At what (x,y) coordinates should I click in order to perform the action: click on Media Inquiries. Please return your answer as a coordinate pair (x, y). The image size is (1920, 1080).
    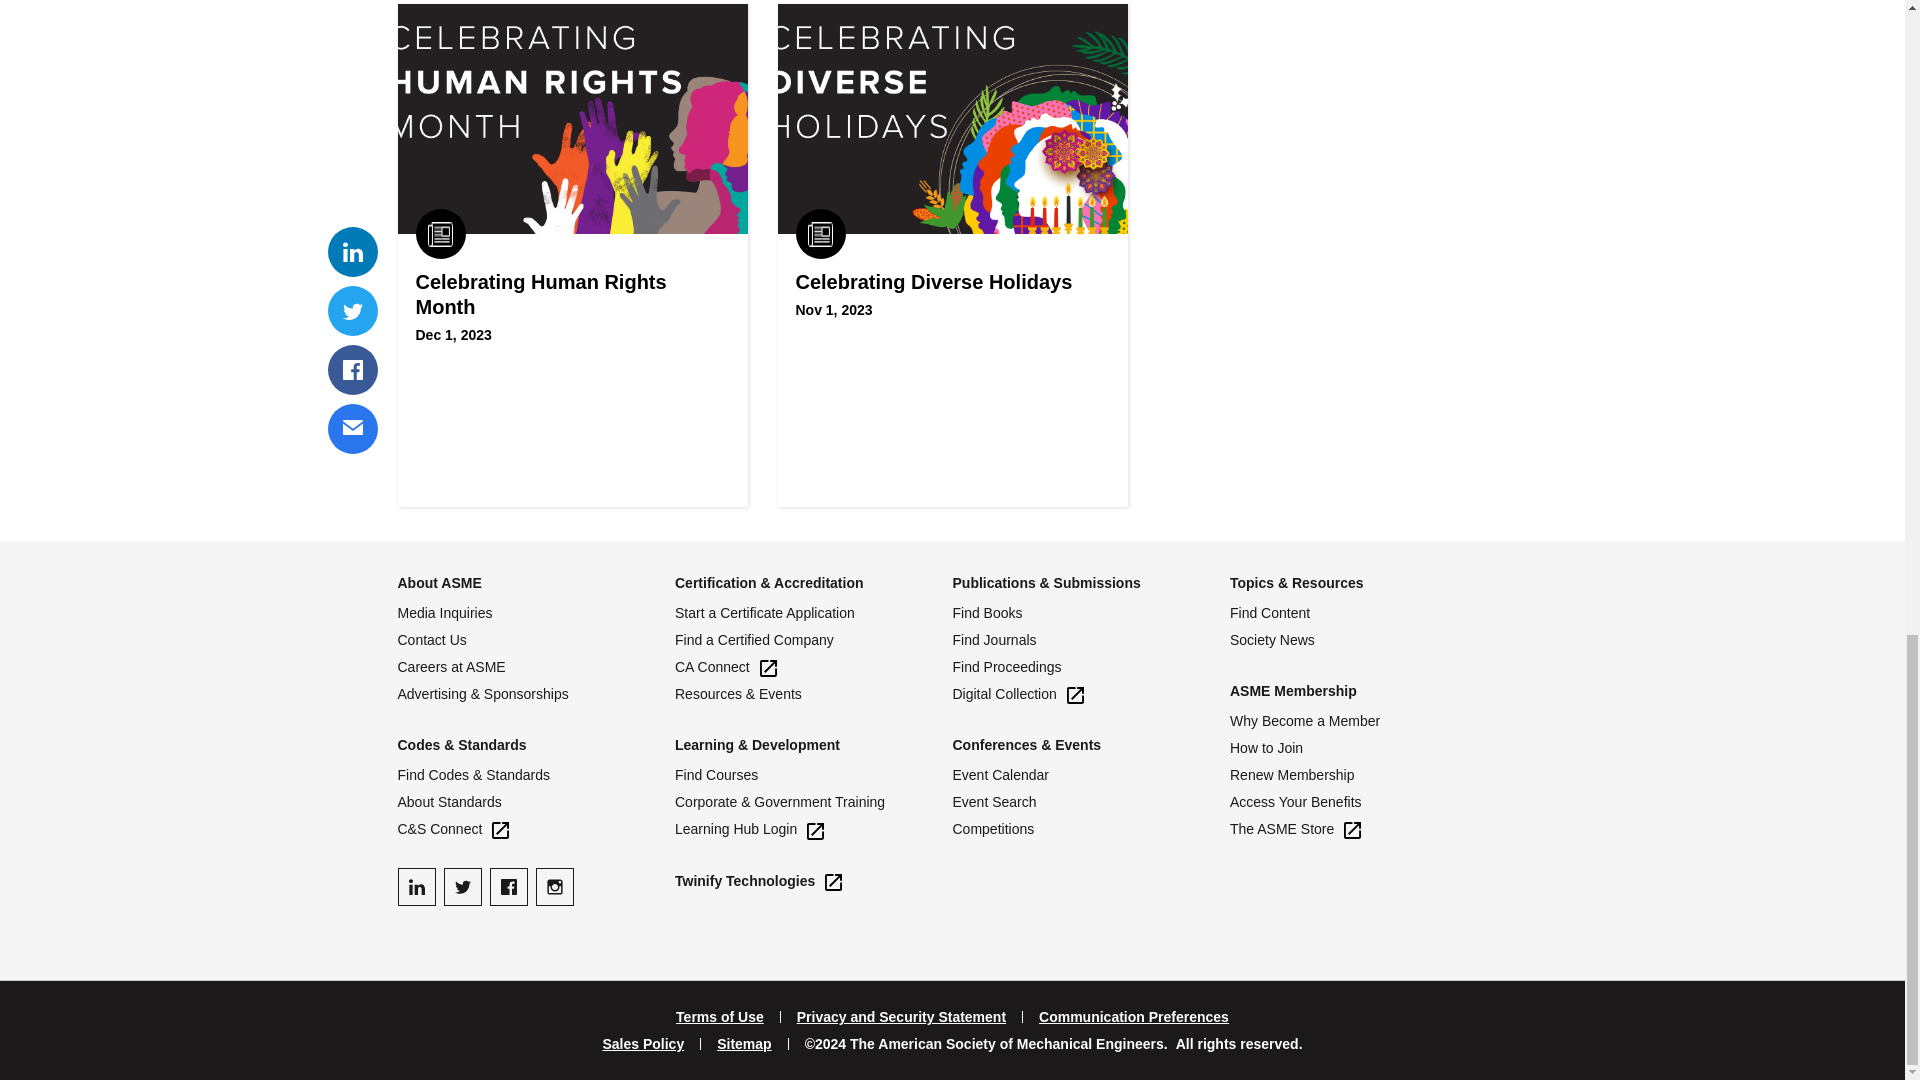
    Looking at the image, I should click on (536, 613).